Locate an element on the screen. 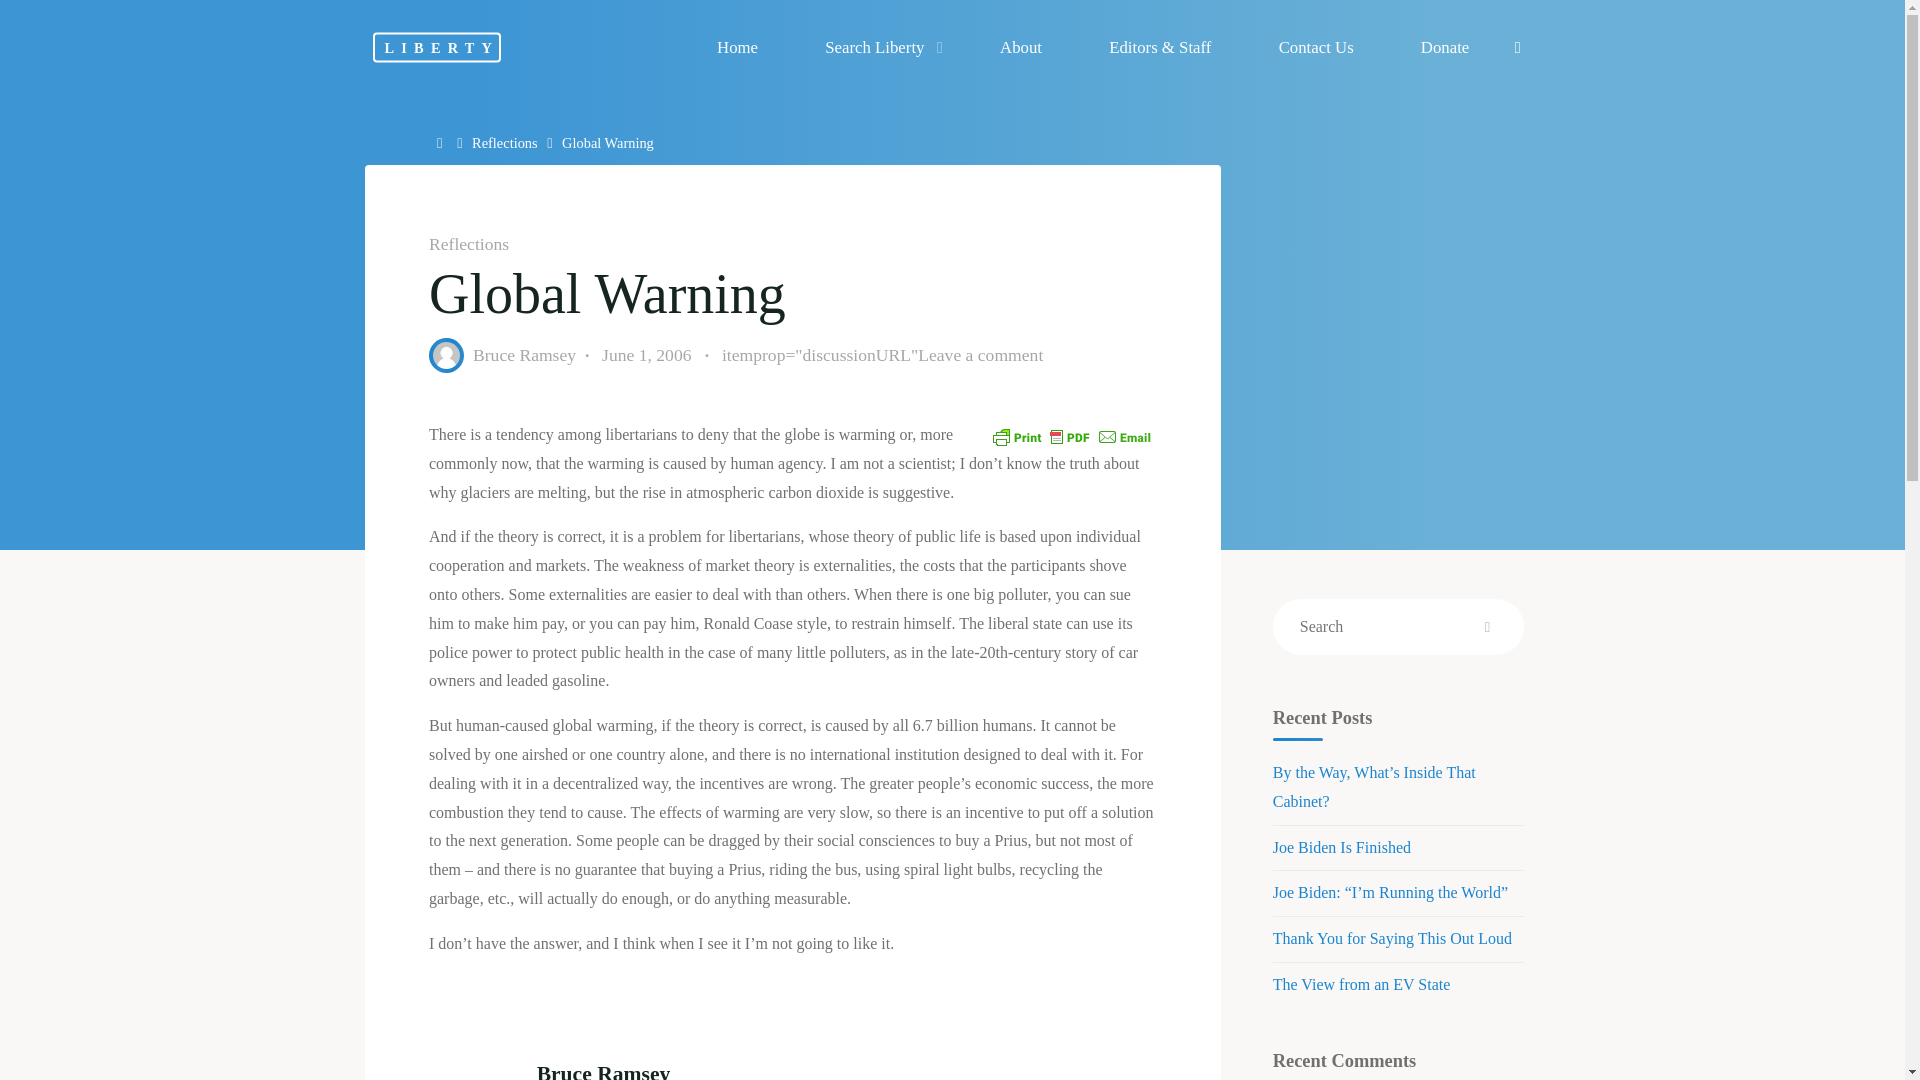 This screenshot has width=1920, height=1080. Reflections is located at coordinates (504, 143).